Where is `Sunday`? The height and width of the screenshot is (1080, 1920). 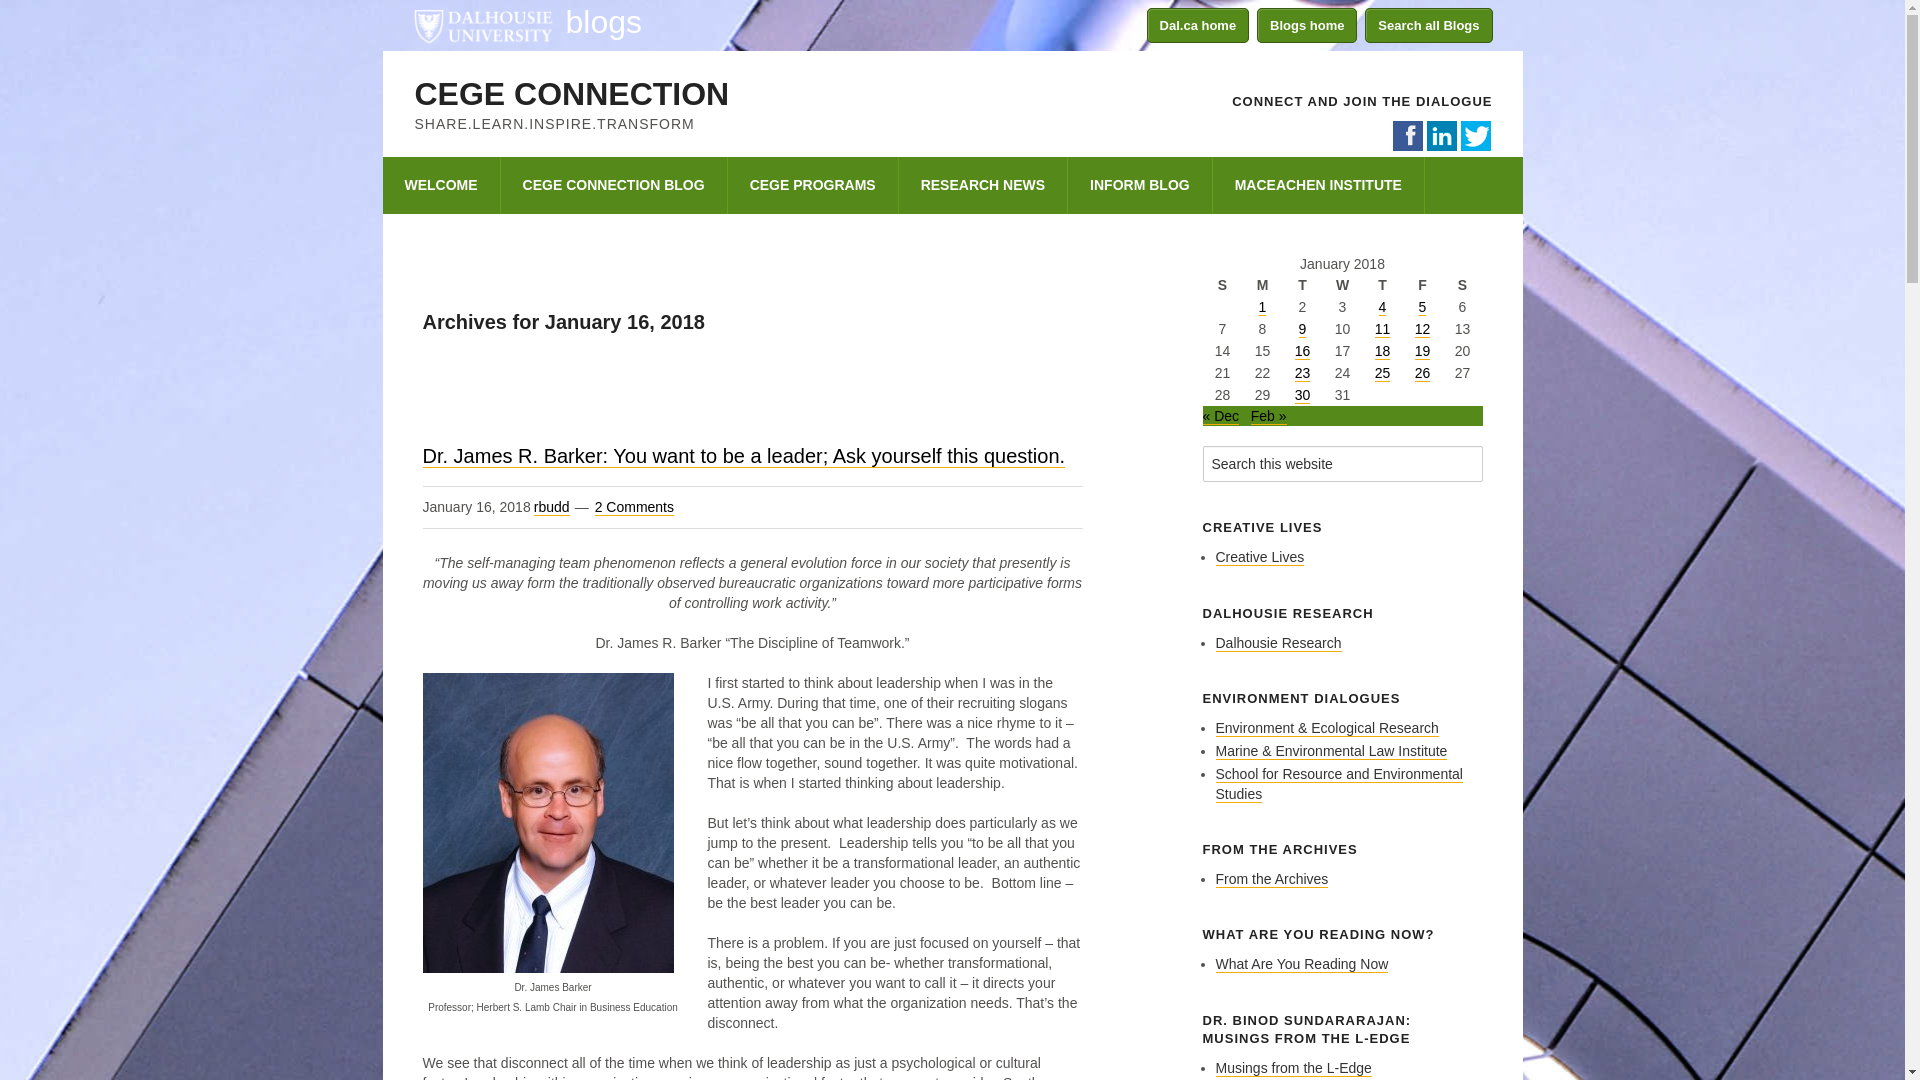 Sunday is located at coordinates (1222, 284).